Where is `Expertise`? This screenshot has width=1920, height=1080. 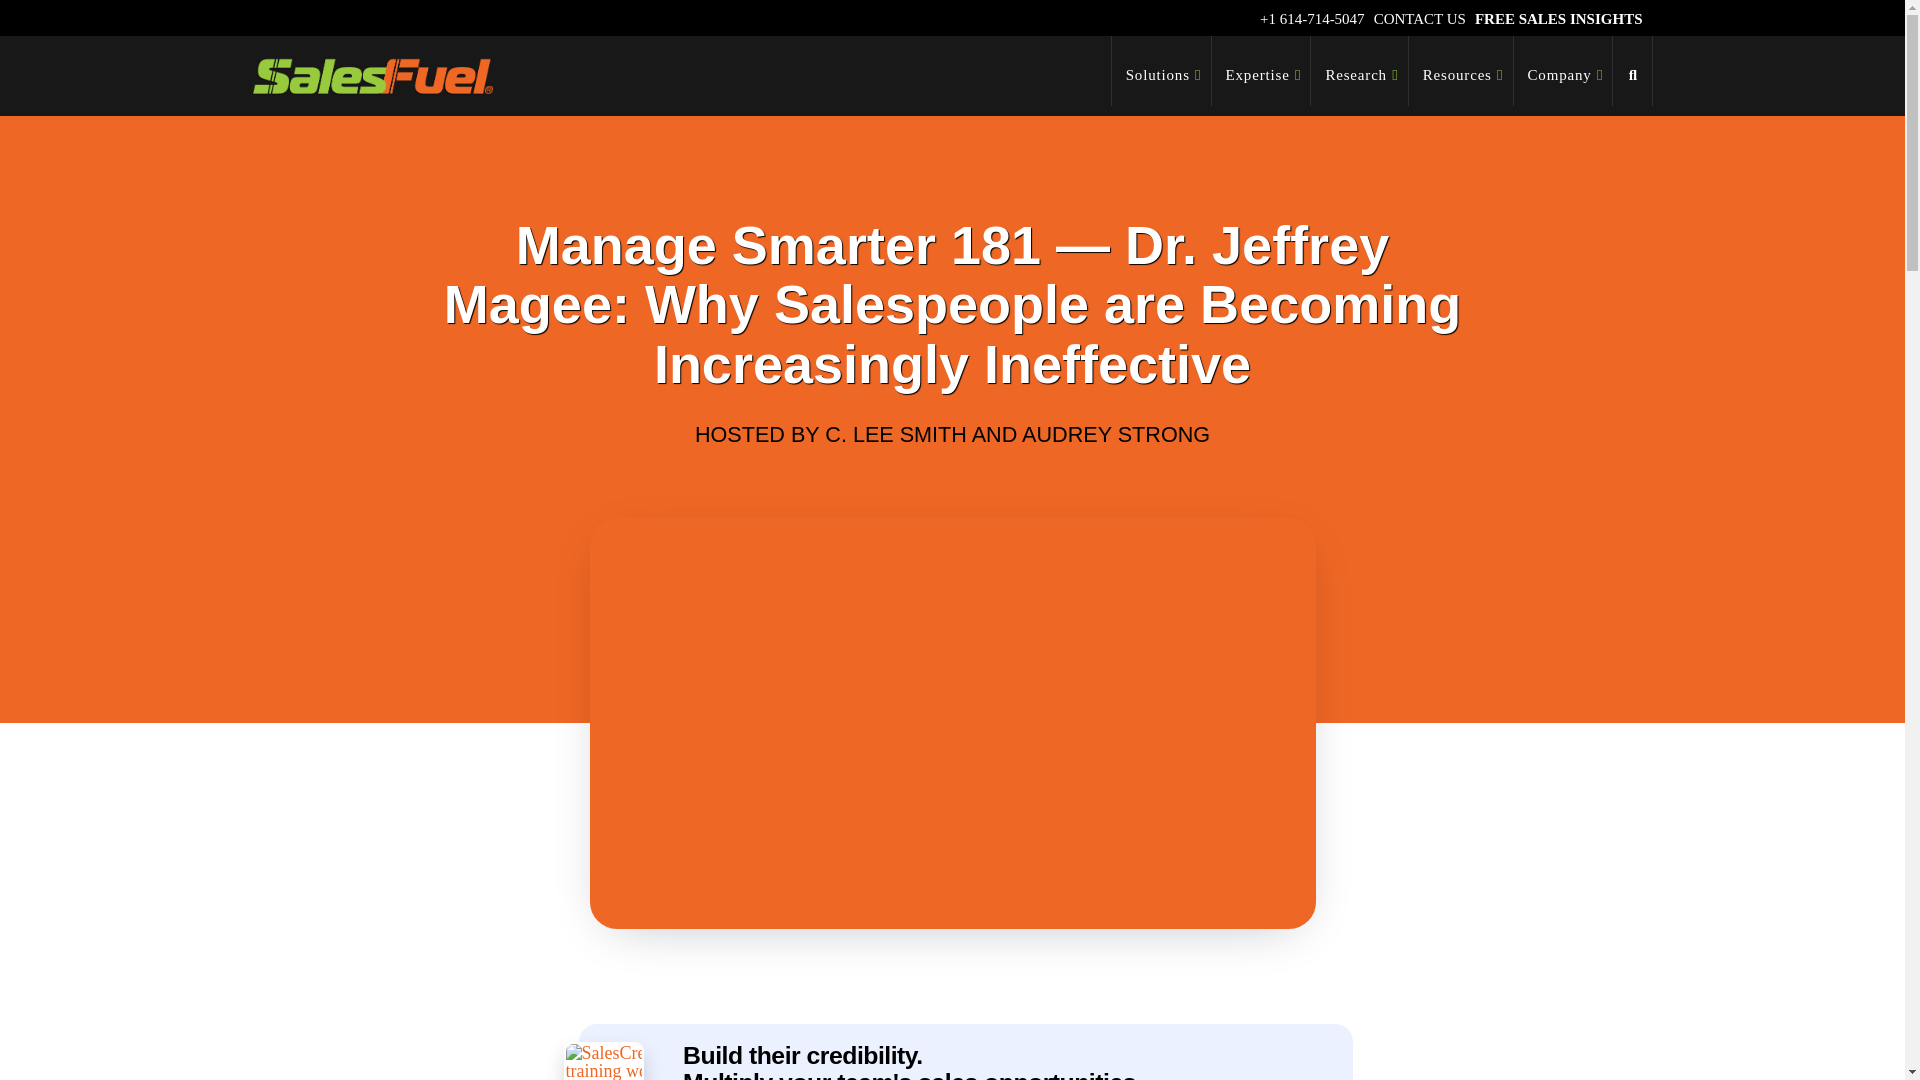
Expertise is located at coordinates (1261, 70).